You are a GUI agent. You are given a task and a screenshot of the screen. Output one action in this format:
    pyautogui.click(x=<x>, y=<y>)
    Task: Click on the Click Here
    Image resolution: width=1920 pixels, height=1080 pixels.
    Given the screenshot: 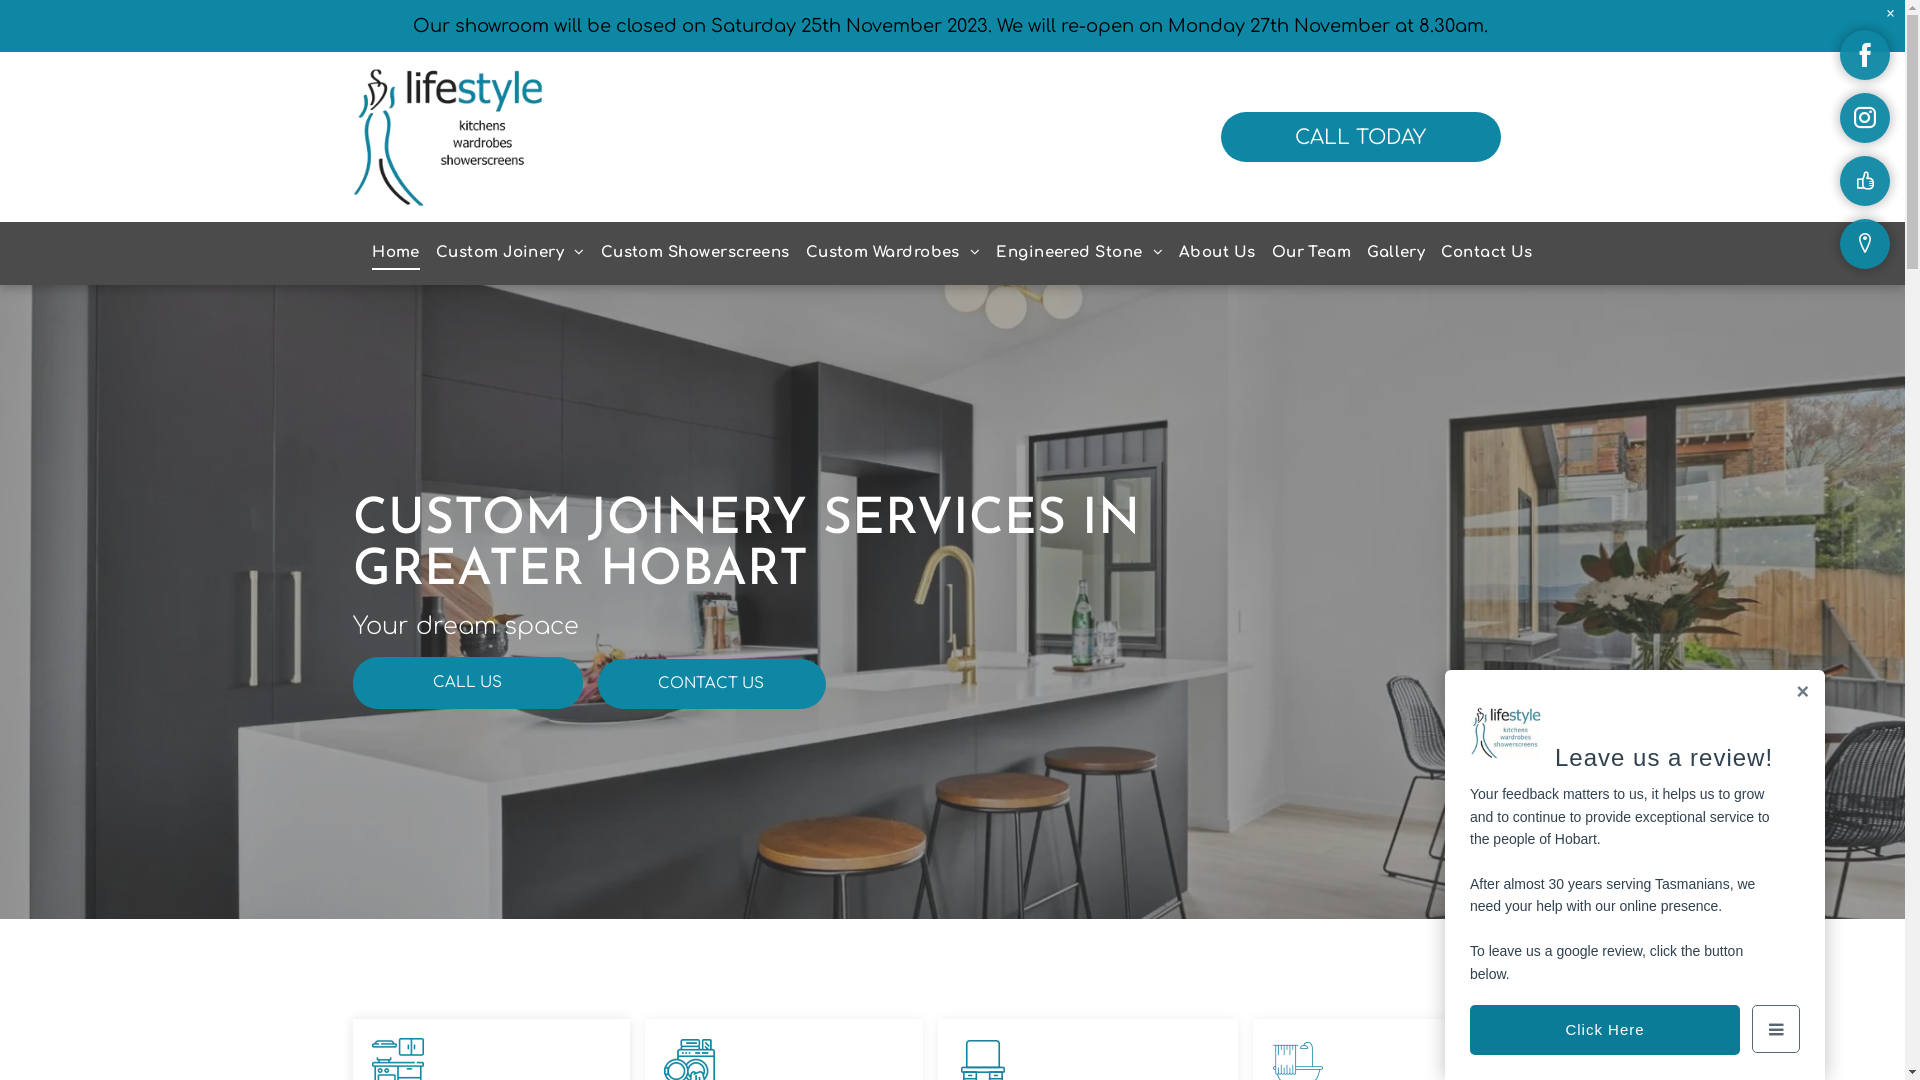 What is the action you would take?
    pyautogui.click(x=1605, y=1030)
    